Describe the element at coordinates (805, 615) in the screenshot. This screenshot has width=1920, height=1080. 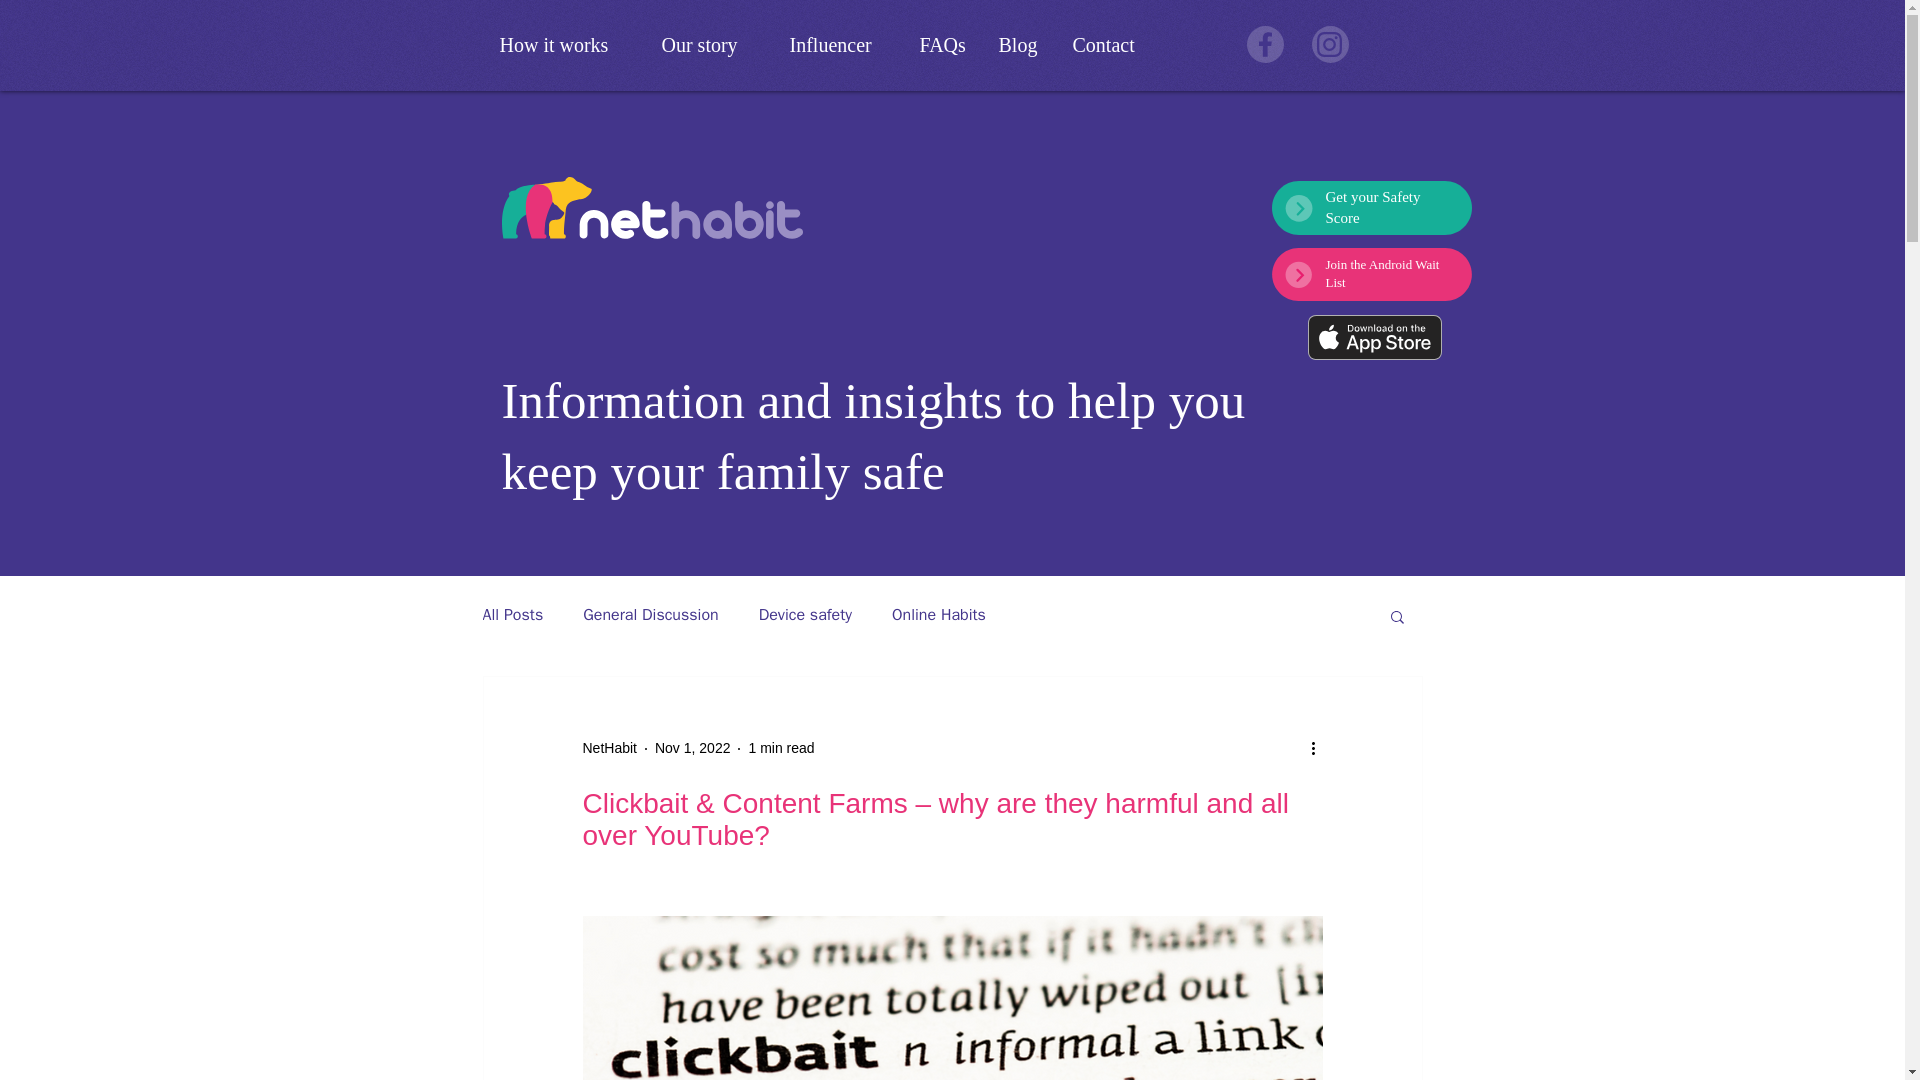
I see `Device safety` at that location.